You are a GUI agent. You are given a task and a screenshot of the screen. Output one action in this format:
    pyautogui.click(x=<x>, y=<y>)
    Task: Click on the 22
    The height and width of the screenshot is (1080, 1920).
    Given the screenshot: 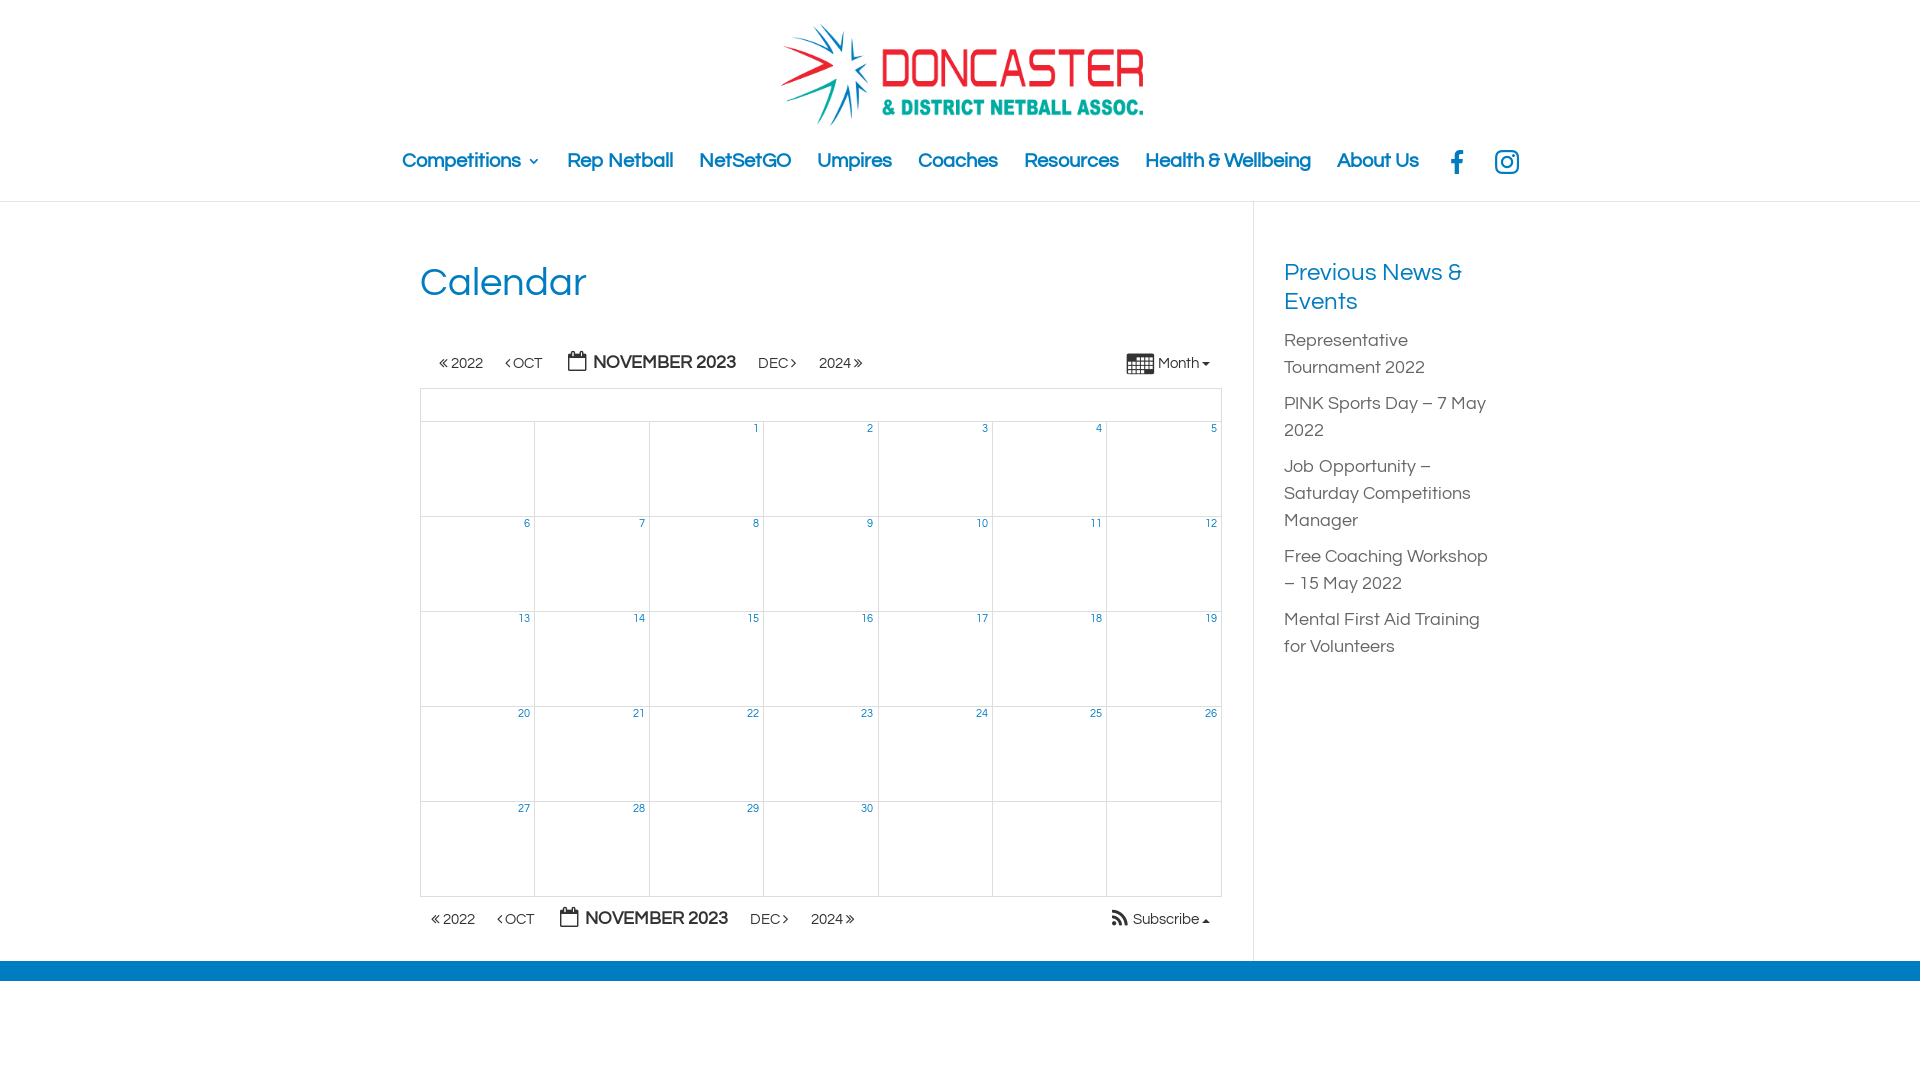 What is the action you would take?
    pyautogui.click(x=753, y=714)
    